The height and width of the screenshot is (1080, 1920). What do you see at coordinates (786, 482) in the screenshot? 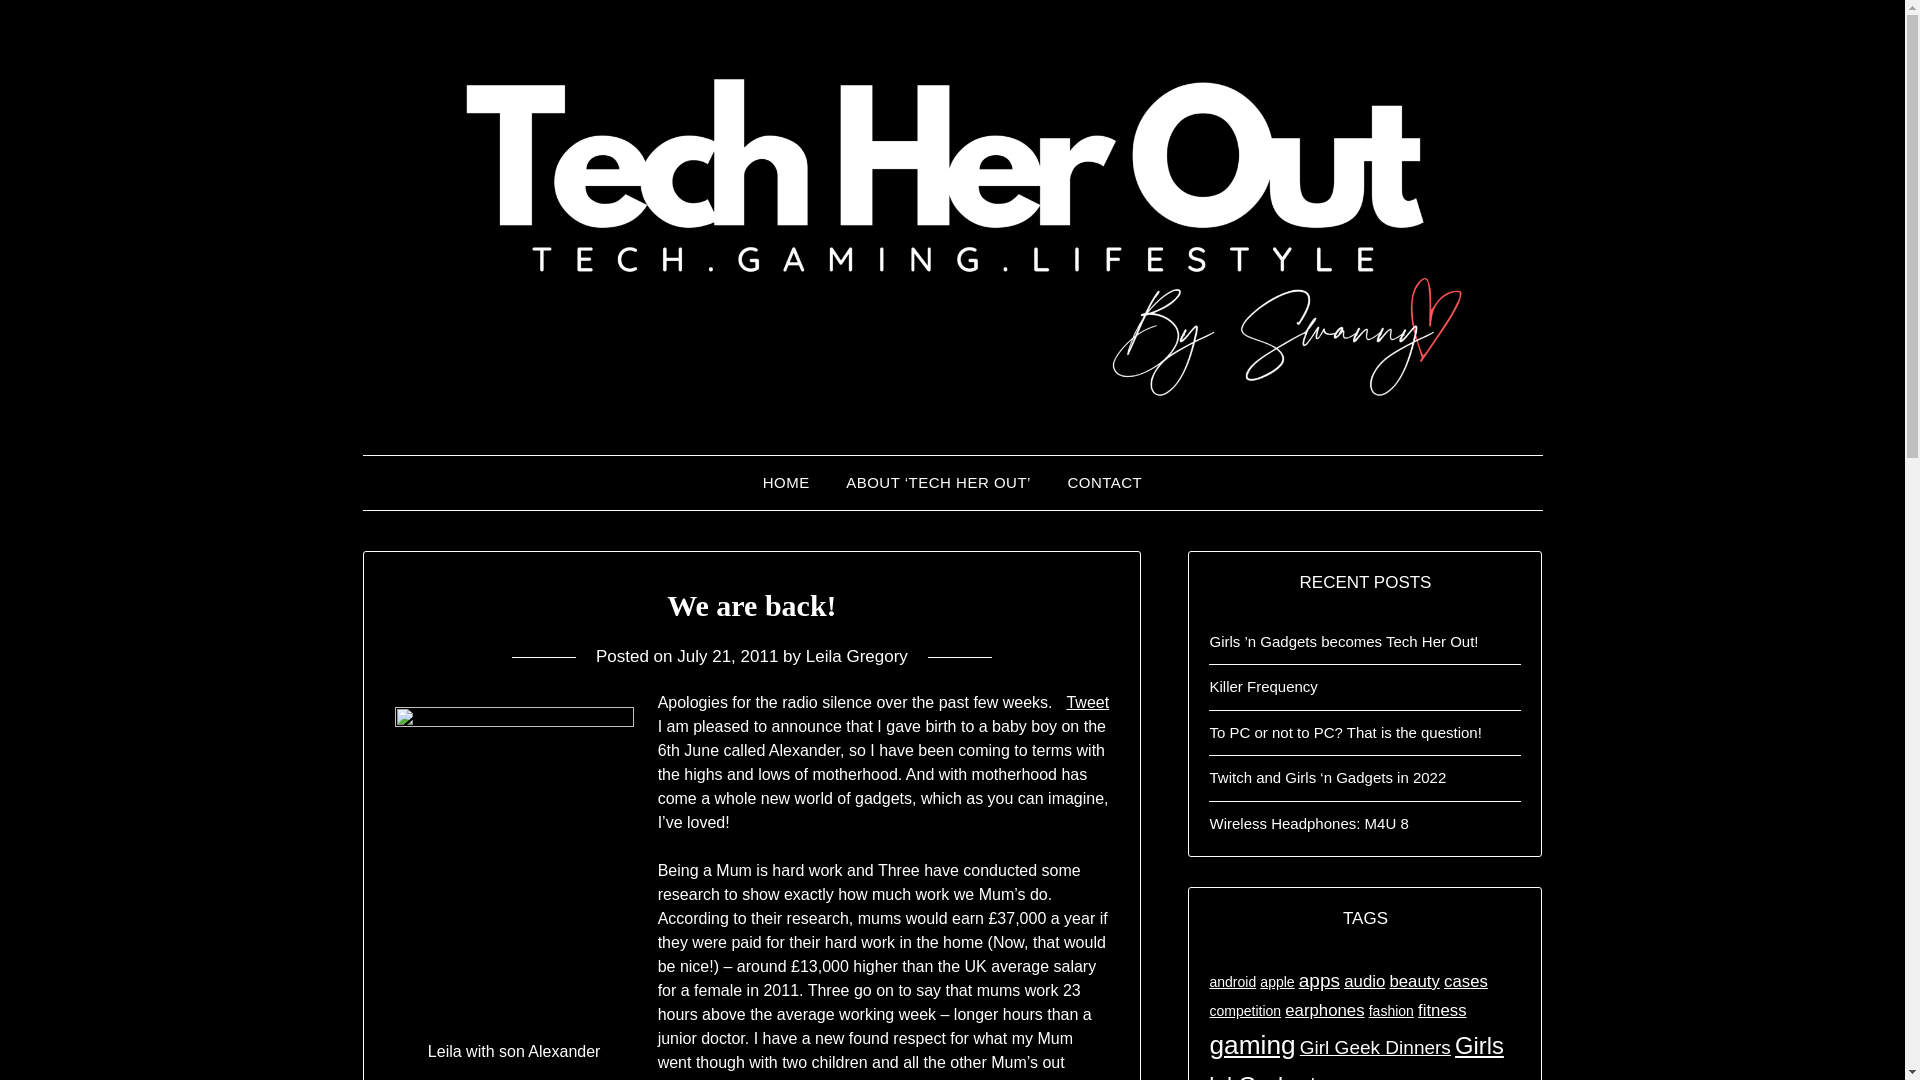
I see `HOME` at bounding box center [786, 482].